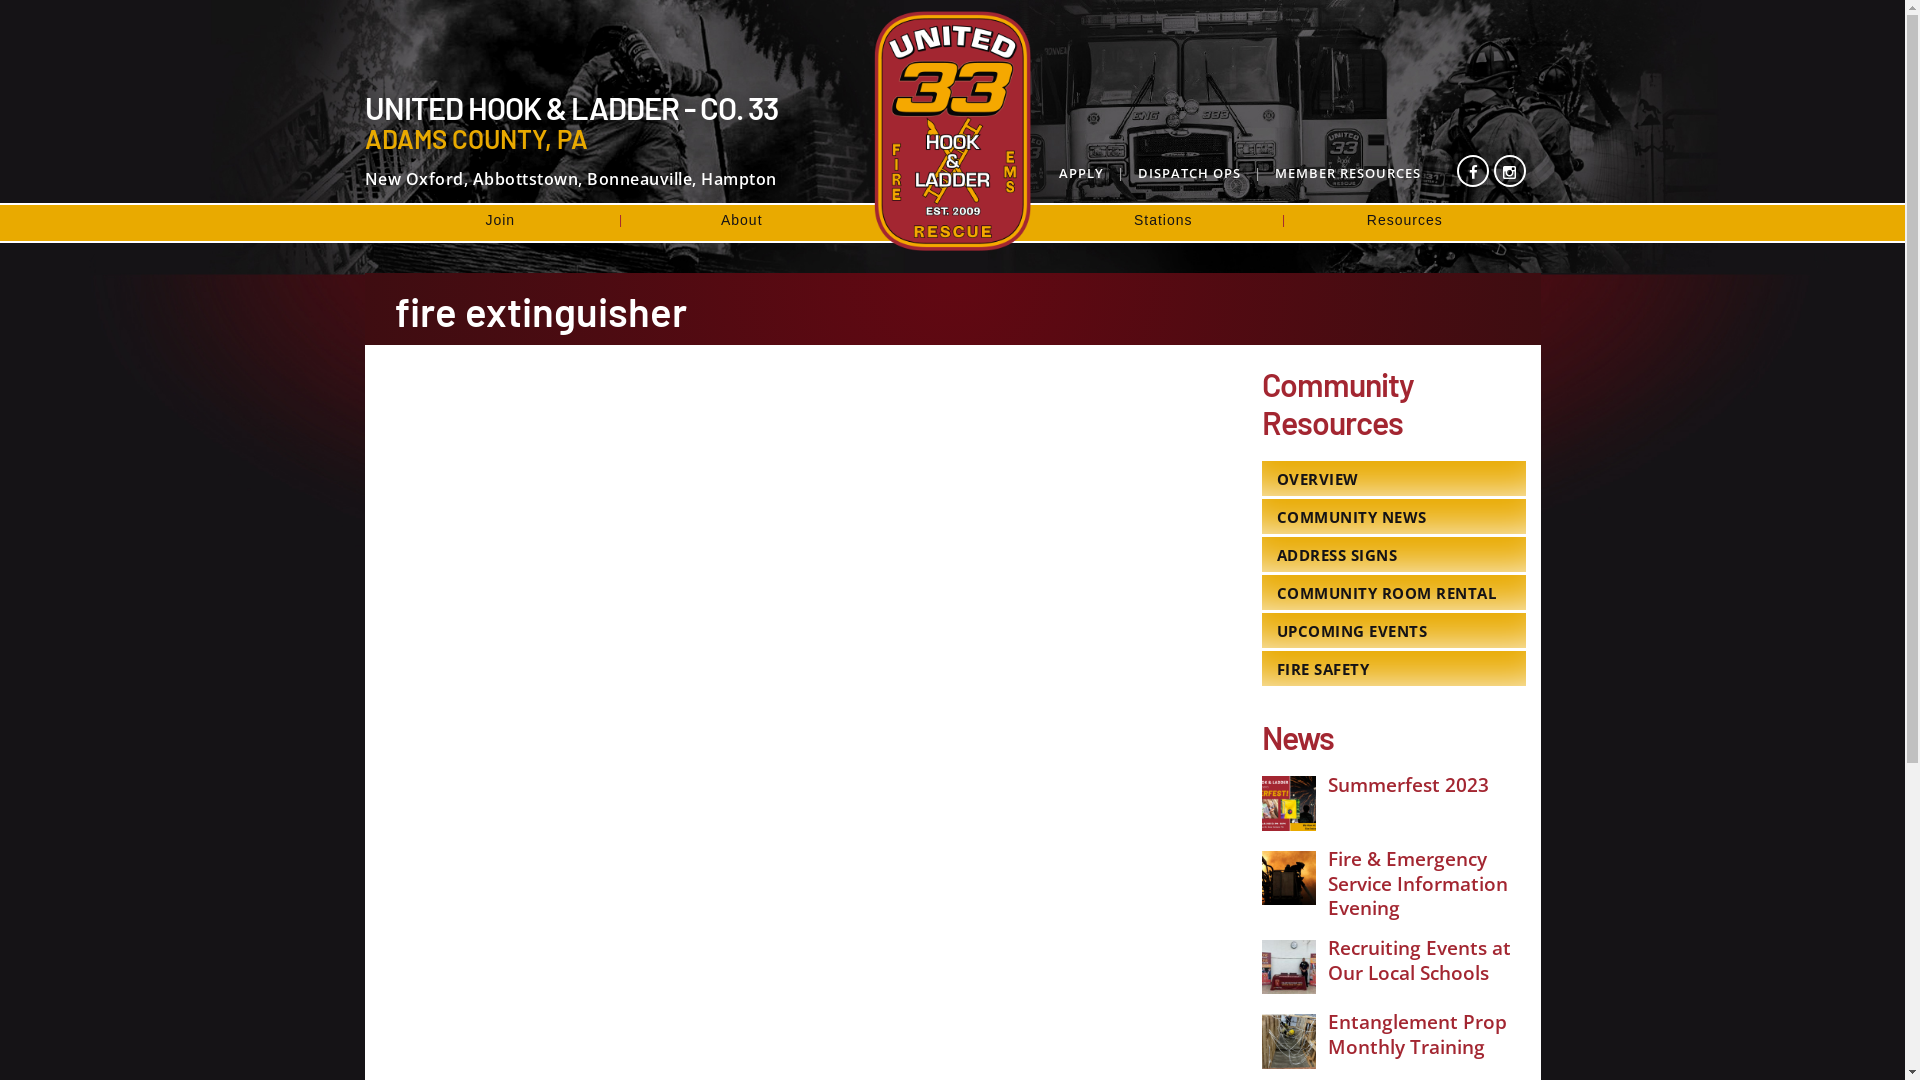 This screenshot has height=1080, width=1920. Describe the element at coordinates (1394, 668) in the screenshot. I see `FIRE SAFETY` at that location.